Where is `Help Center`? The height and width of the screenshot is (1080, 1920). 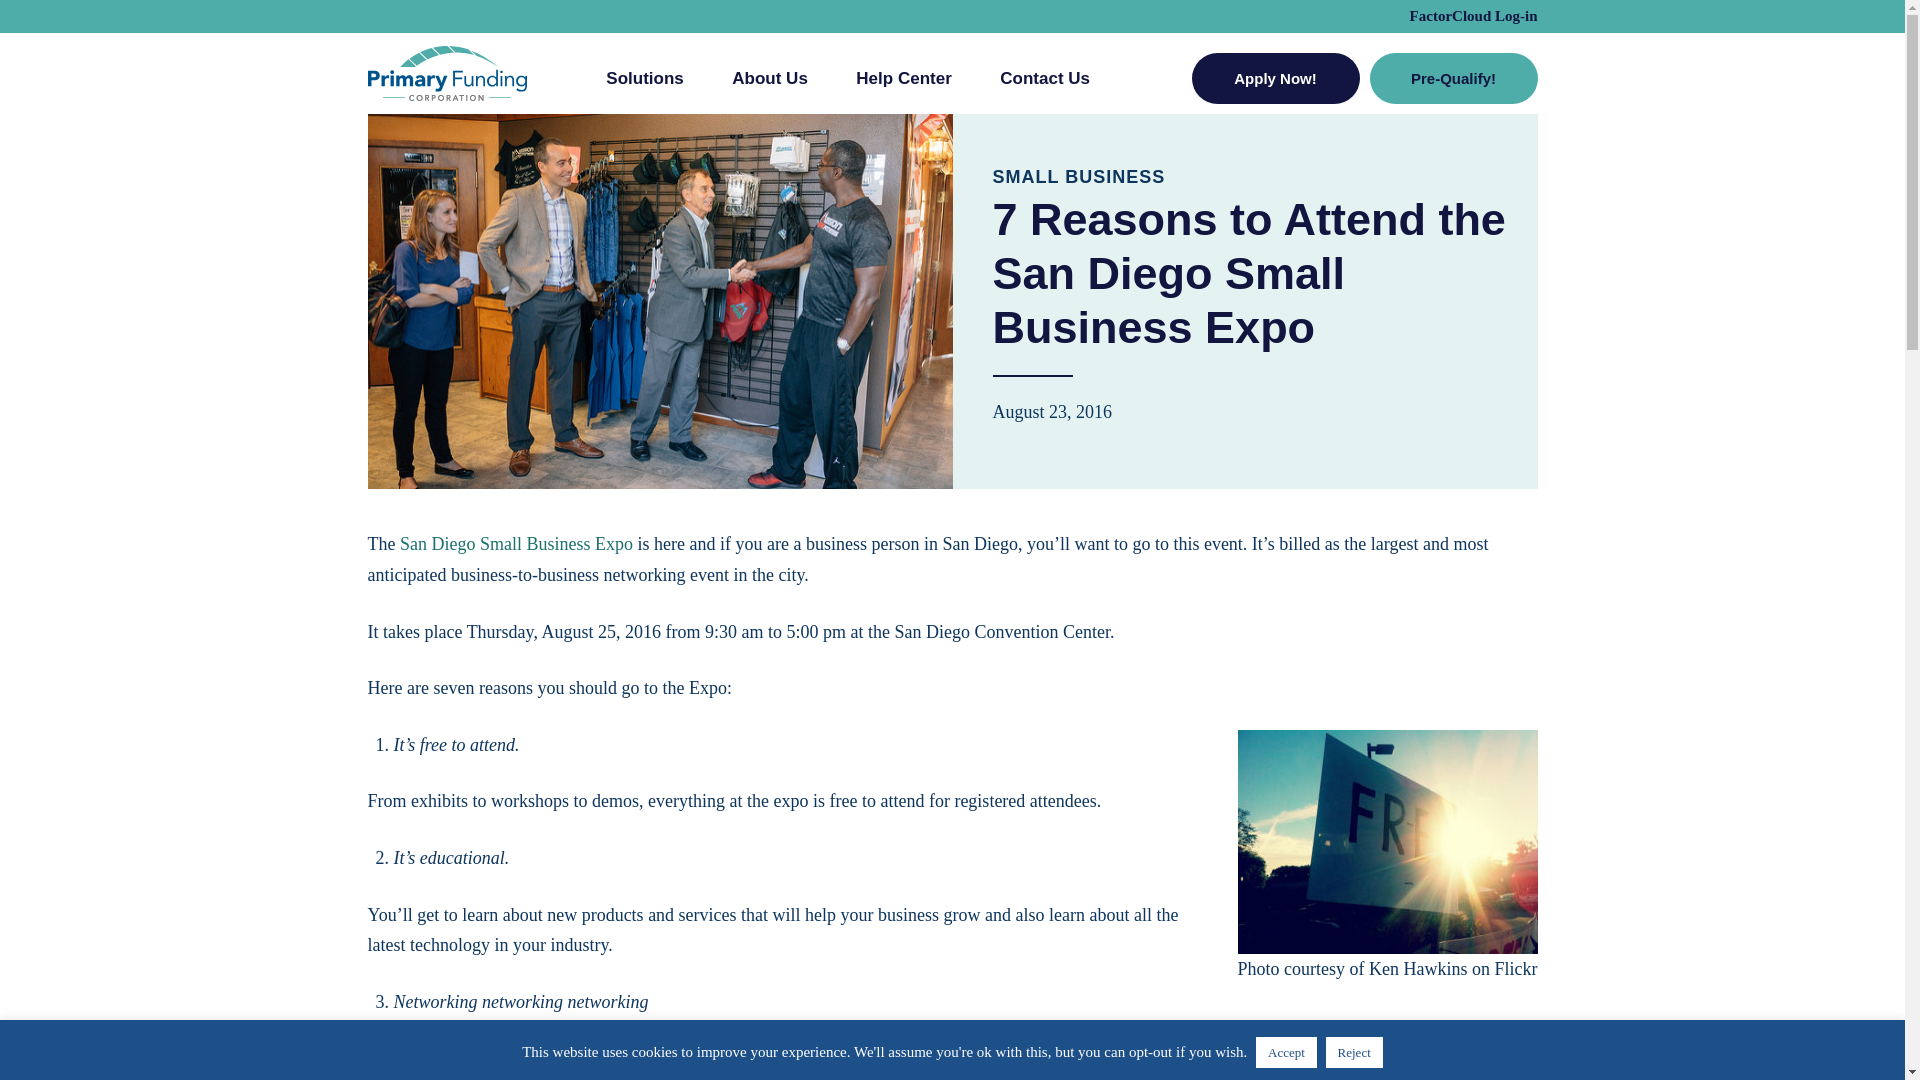
Help Center is located at coordinates (903, 86).